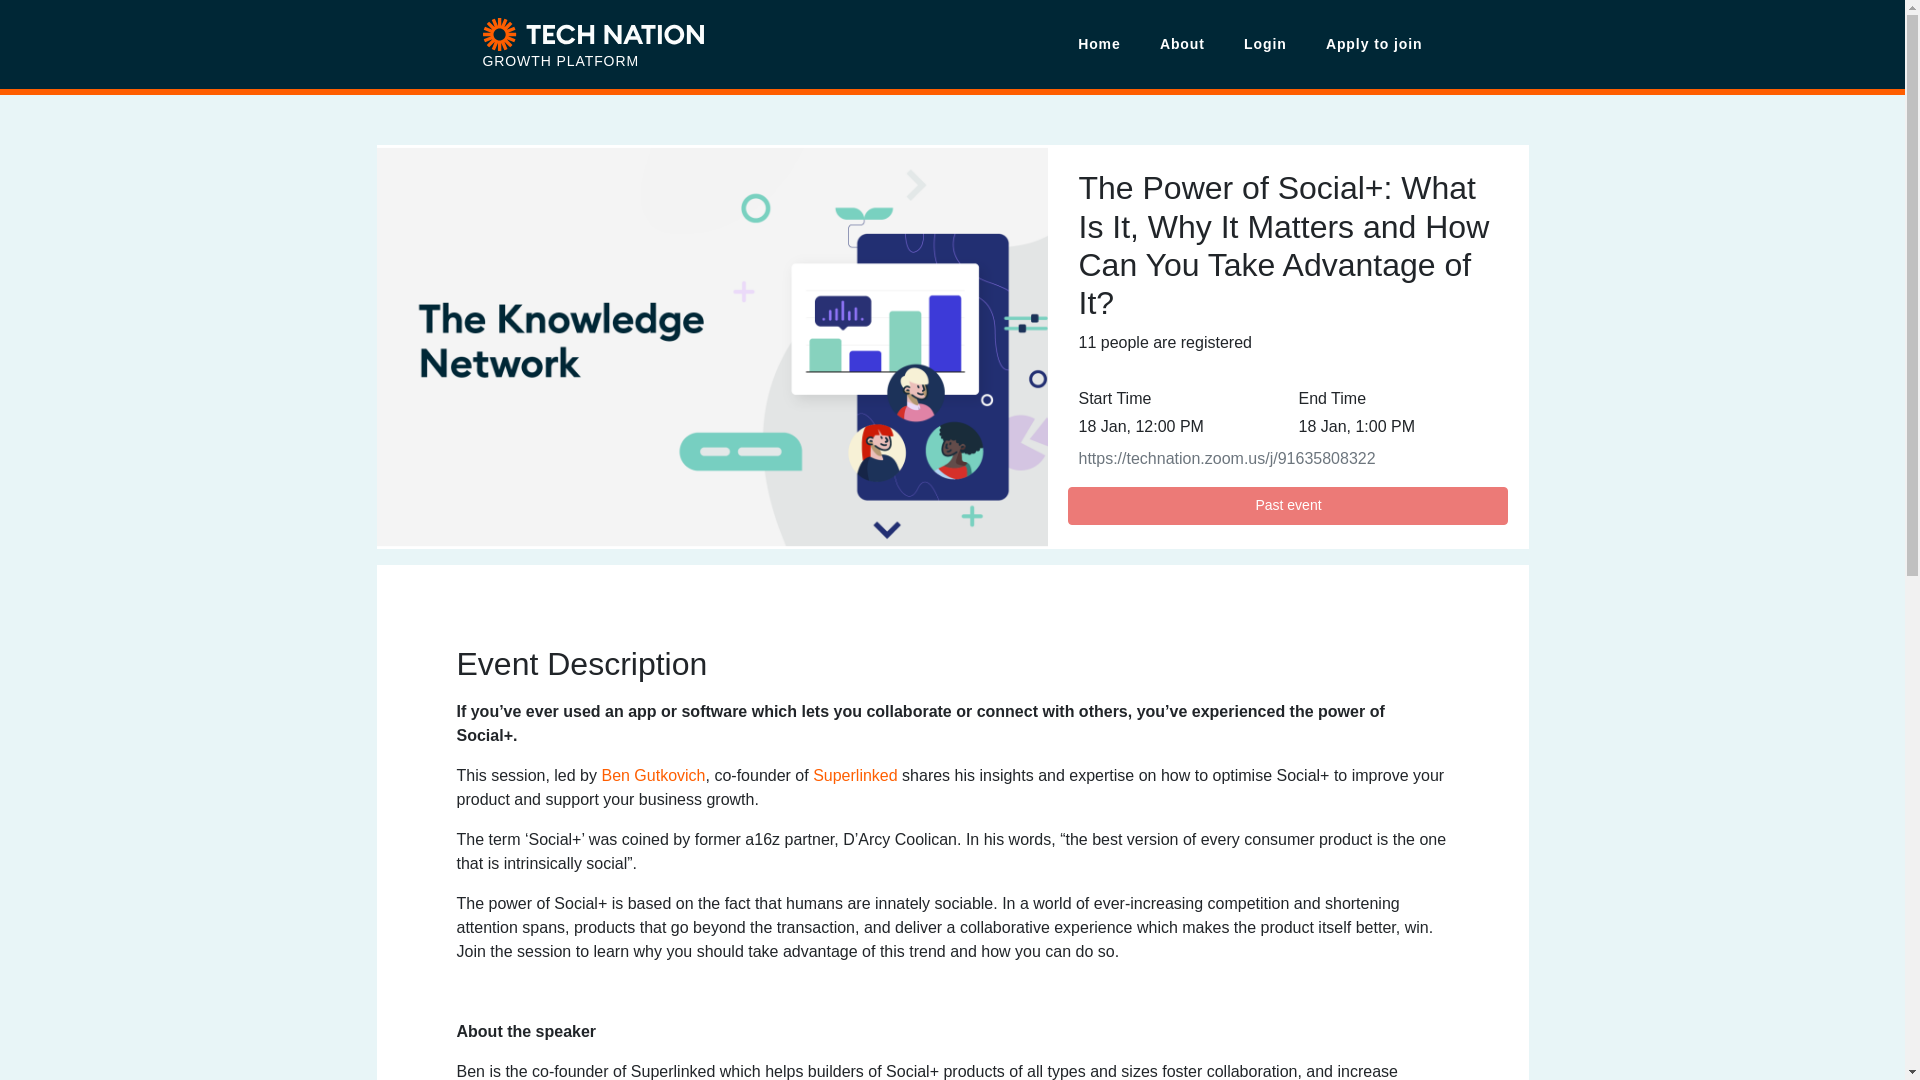  What do you see at coordinates (1287, 506) in the screenshot?
I see `Past event` at bounding box center [1287, 506].